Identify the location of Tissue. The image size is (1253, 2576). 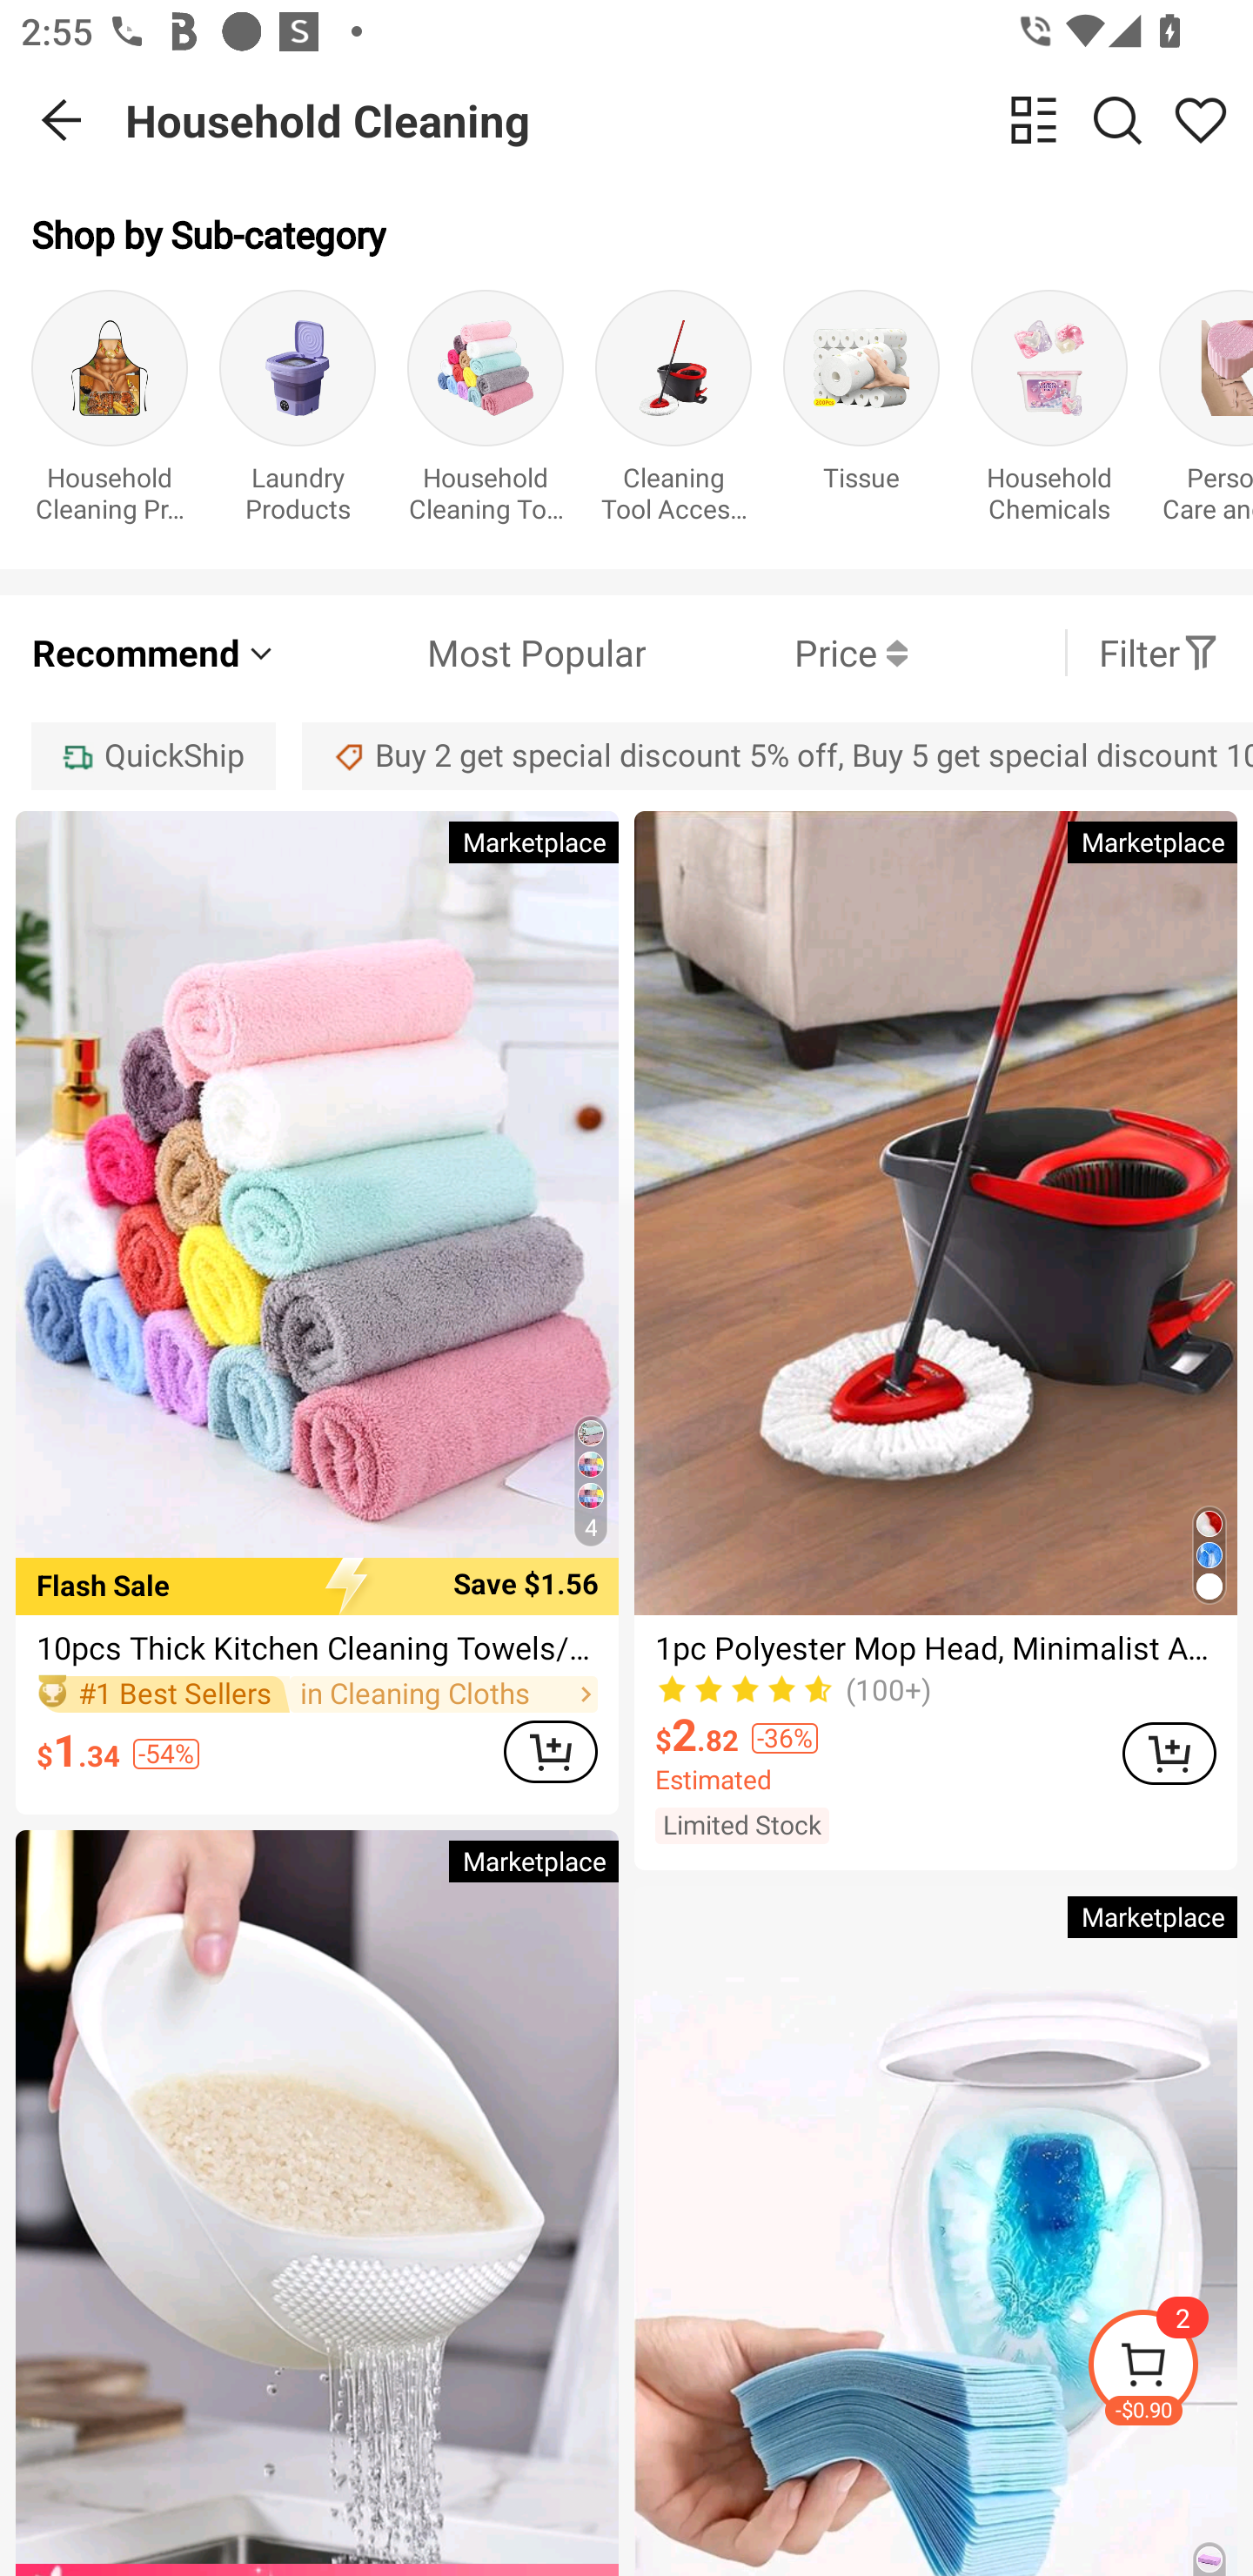
(861, 413).